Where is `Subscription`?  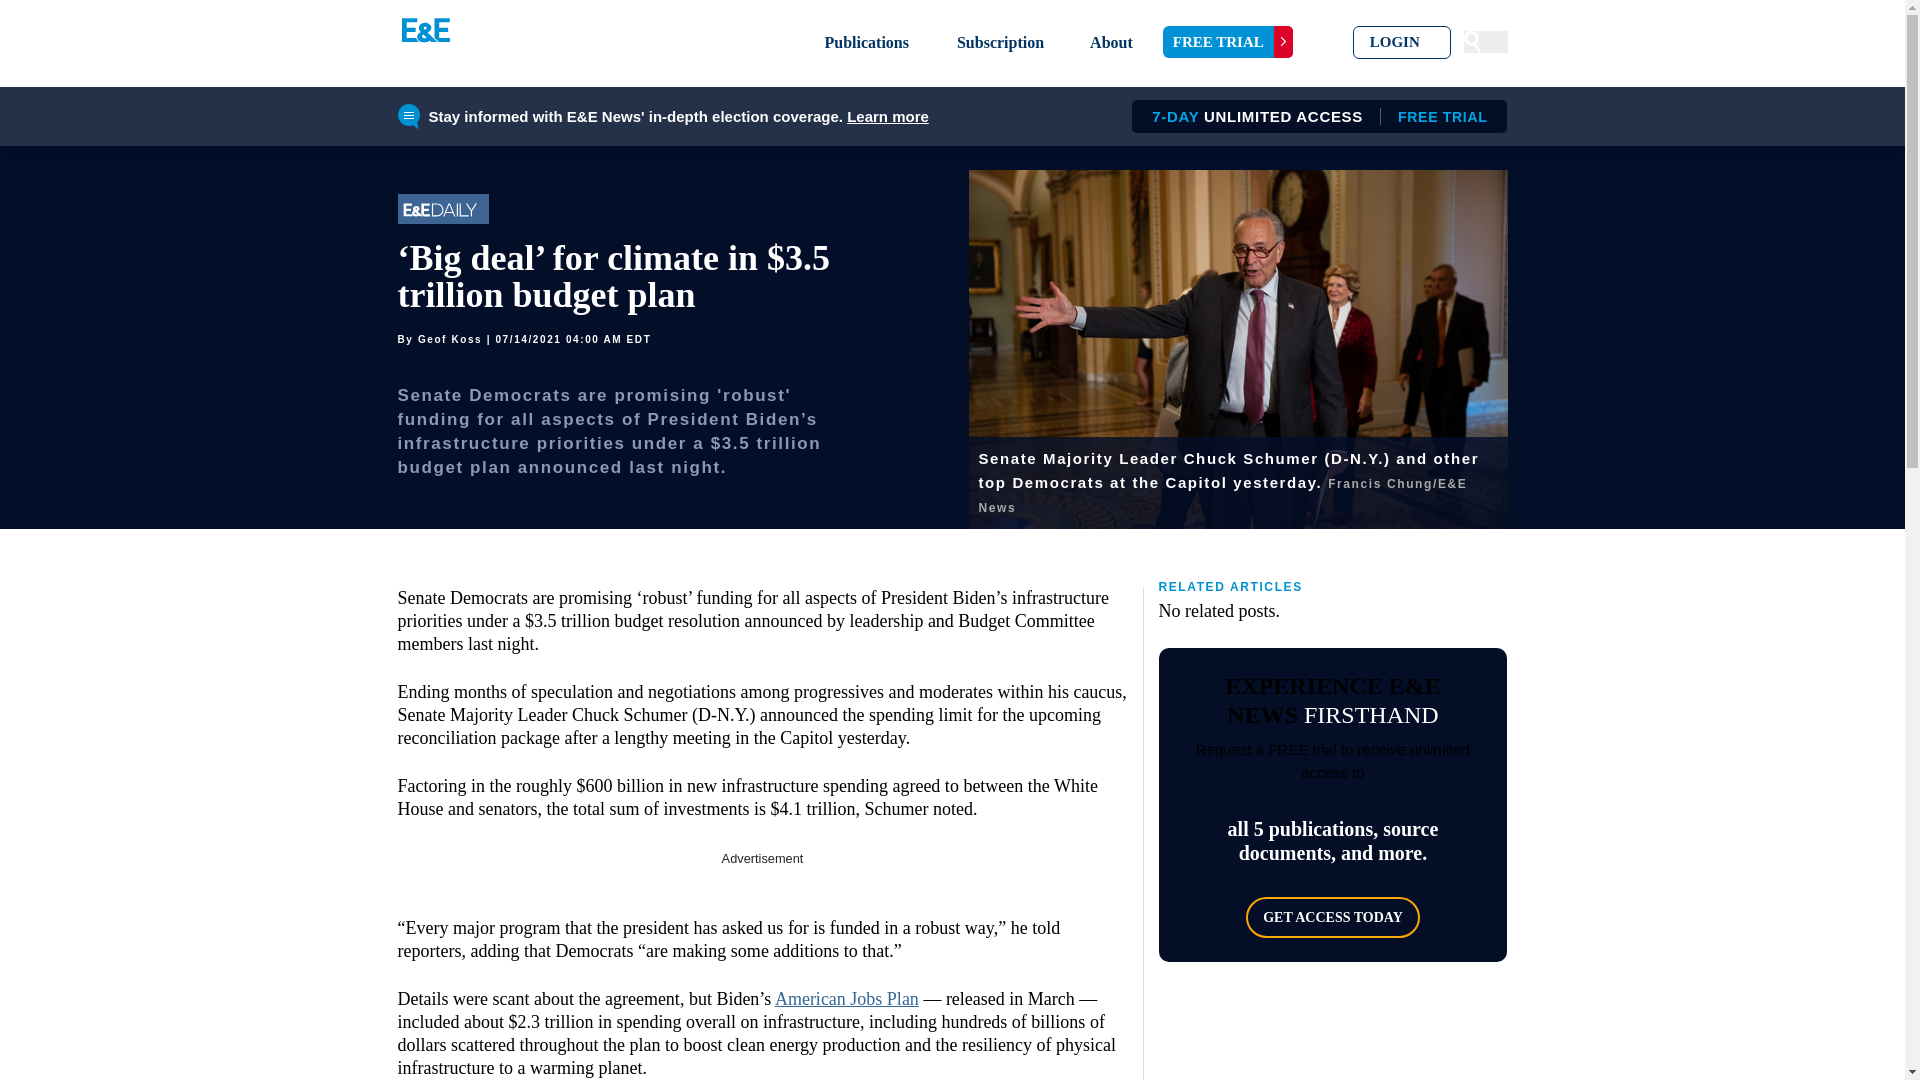 Subscription is located at coordinates (1000, 42).